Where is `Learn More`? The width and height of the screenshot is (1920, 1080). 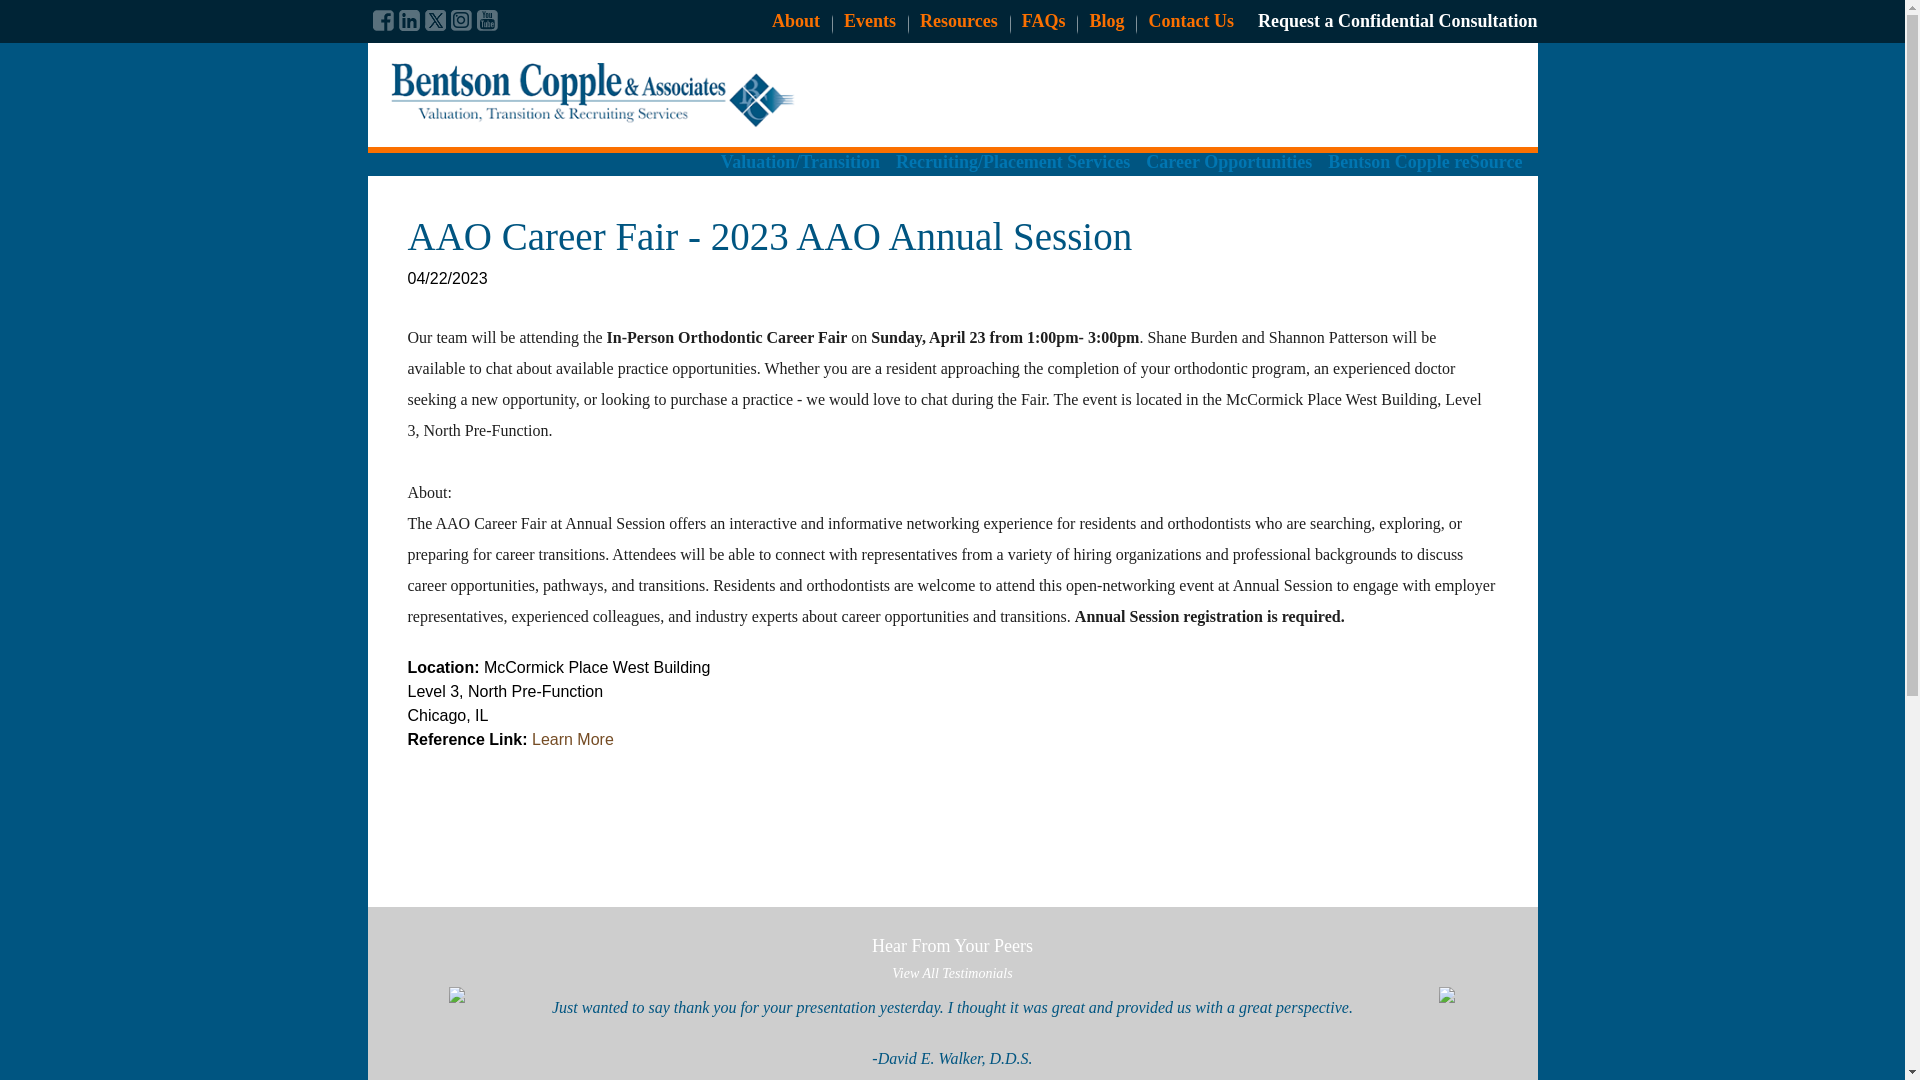 Learn More is located at coordinates (572, 740).